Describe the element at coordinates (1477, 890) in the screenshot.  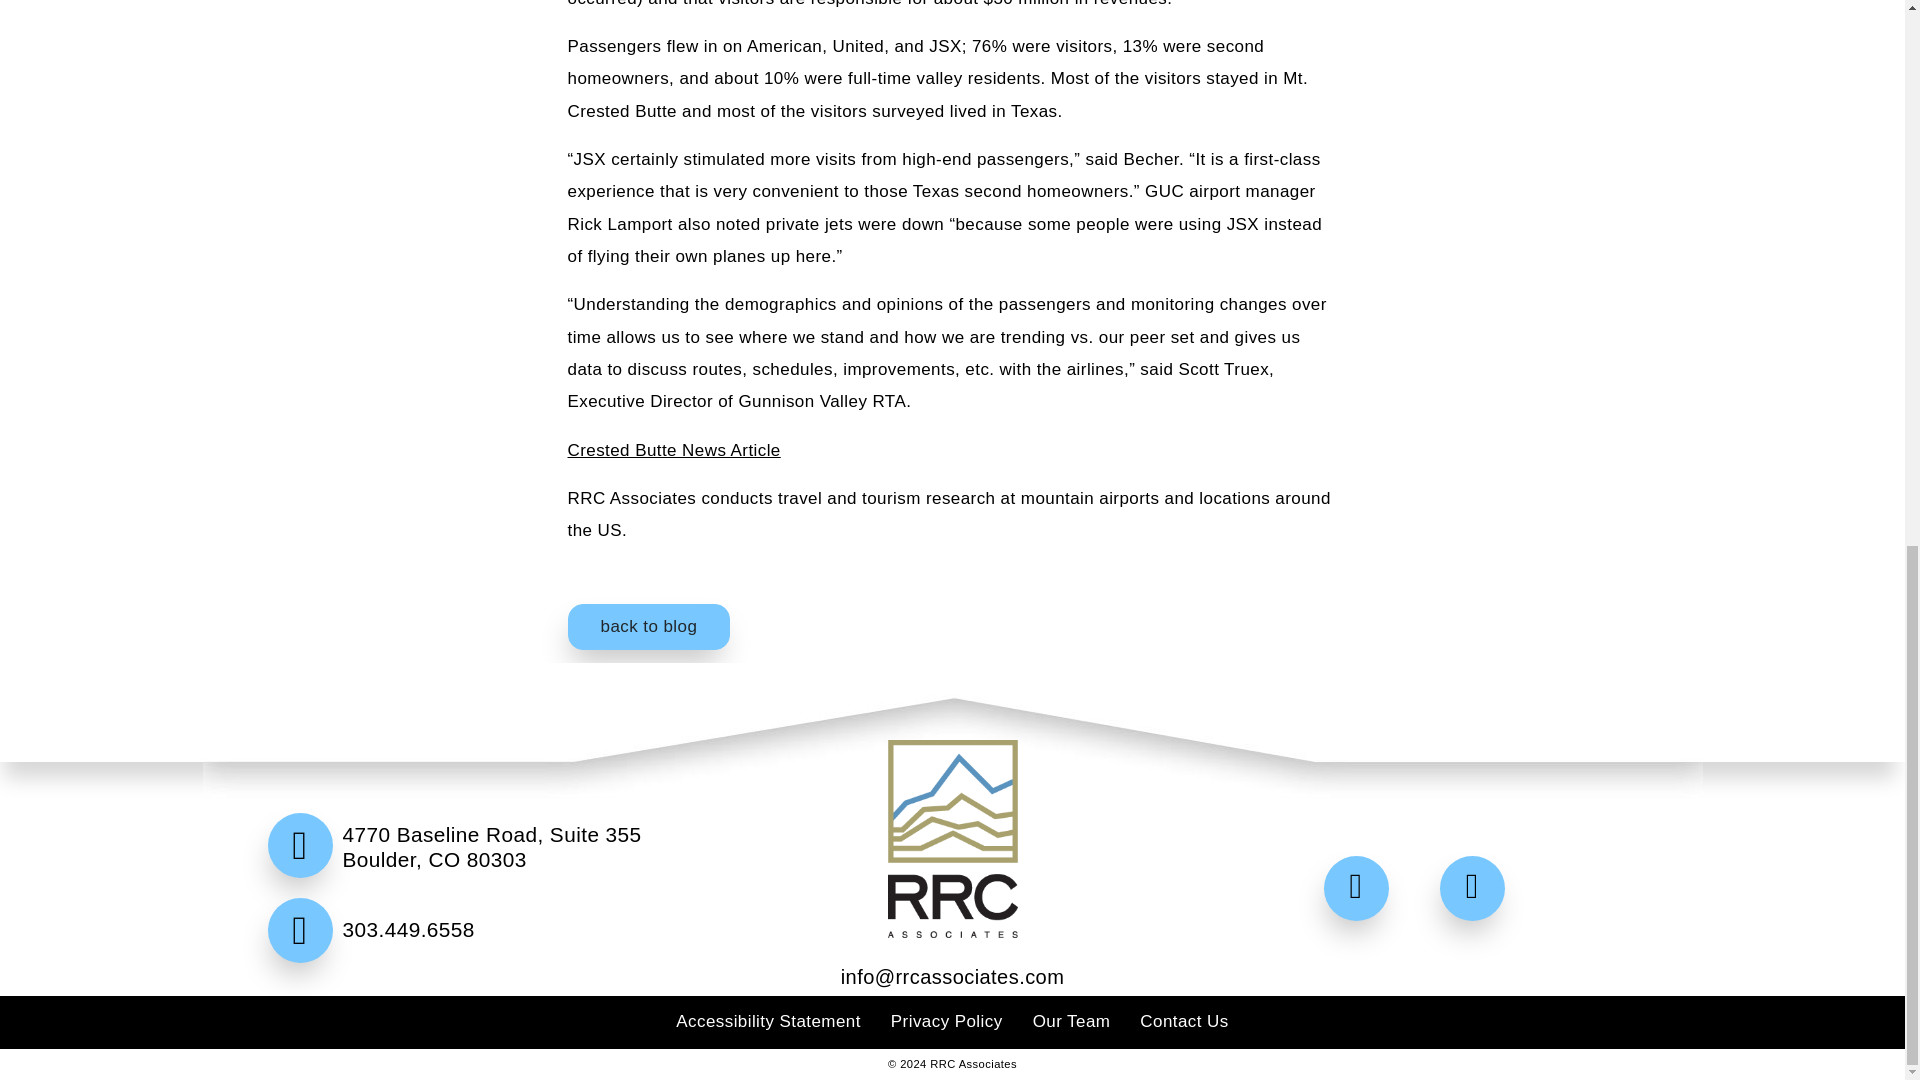
I see `RRC Associates on LinkedIn` at that location.